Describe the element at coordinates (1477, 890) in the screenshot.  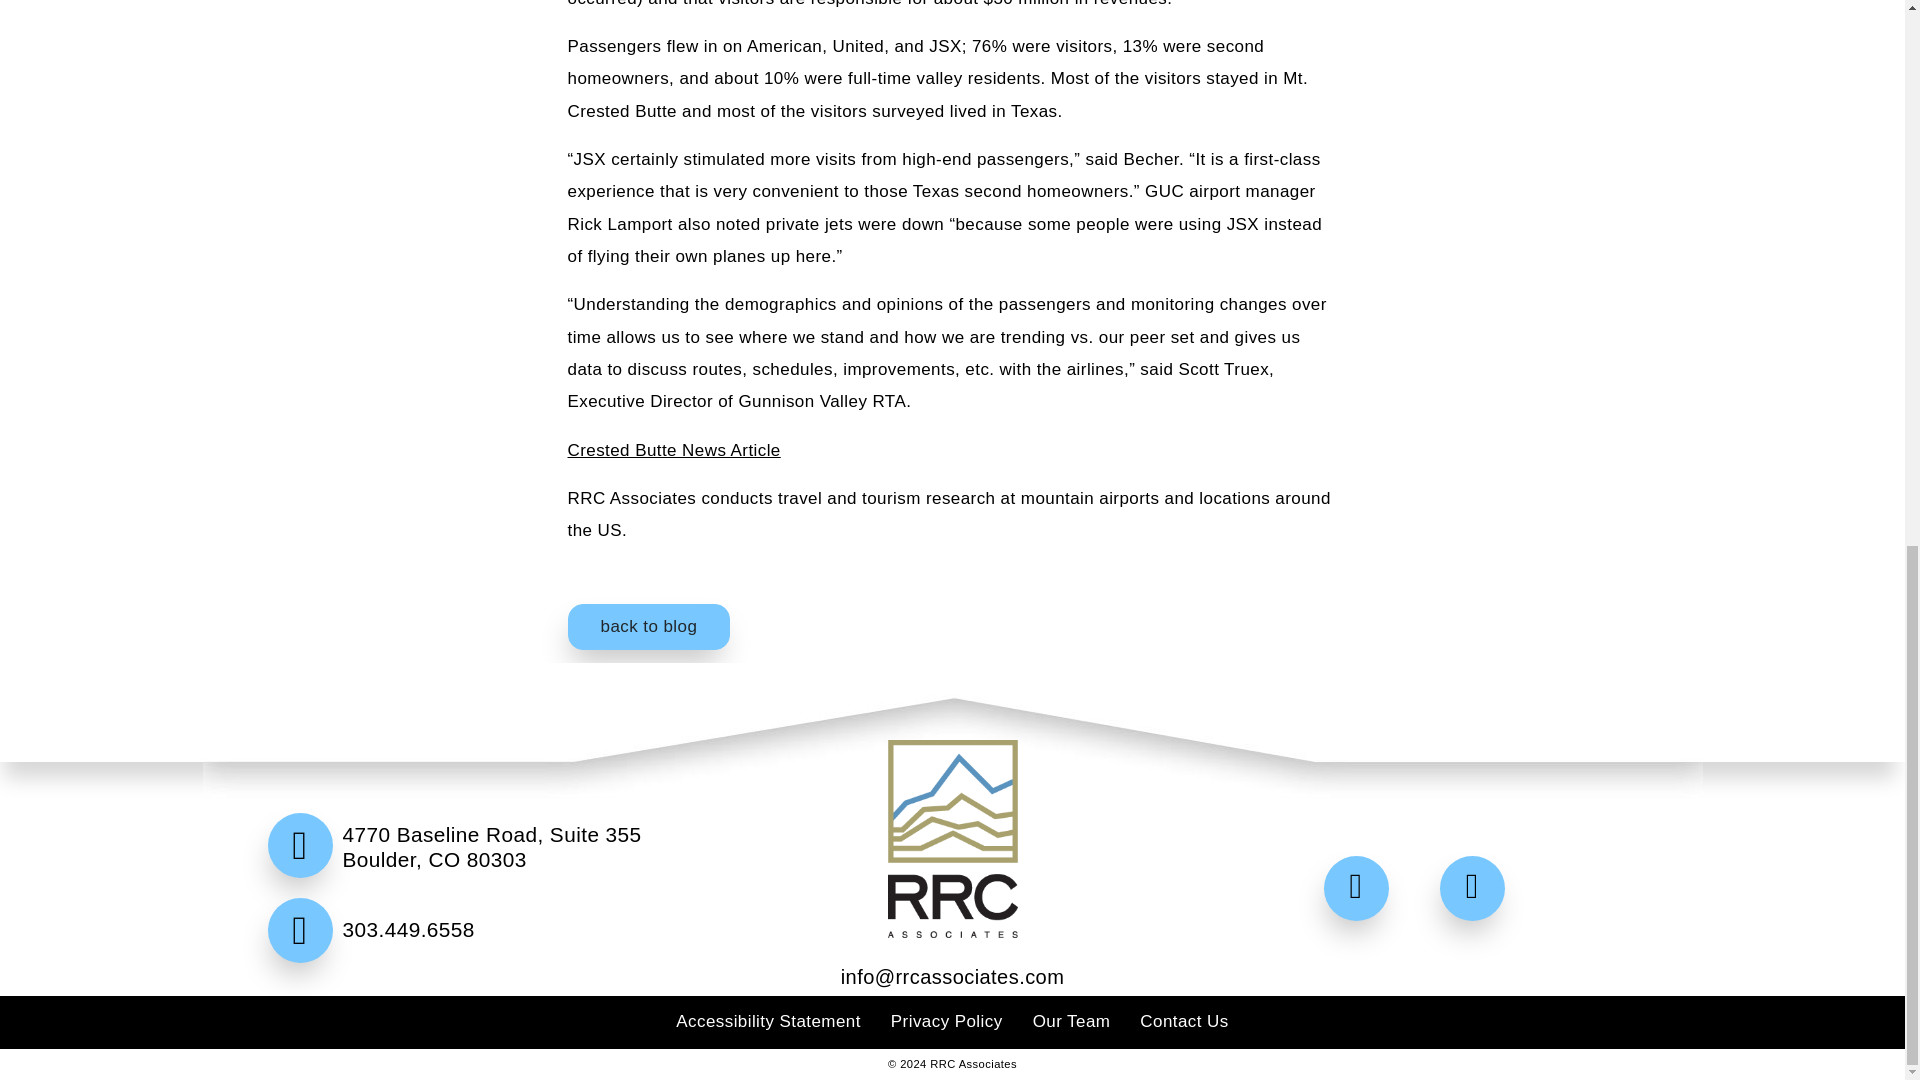
I see `RRC Associates on LinkedIn` at that location.